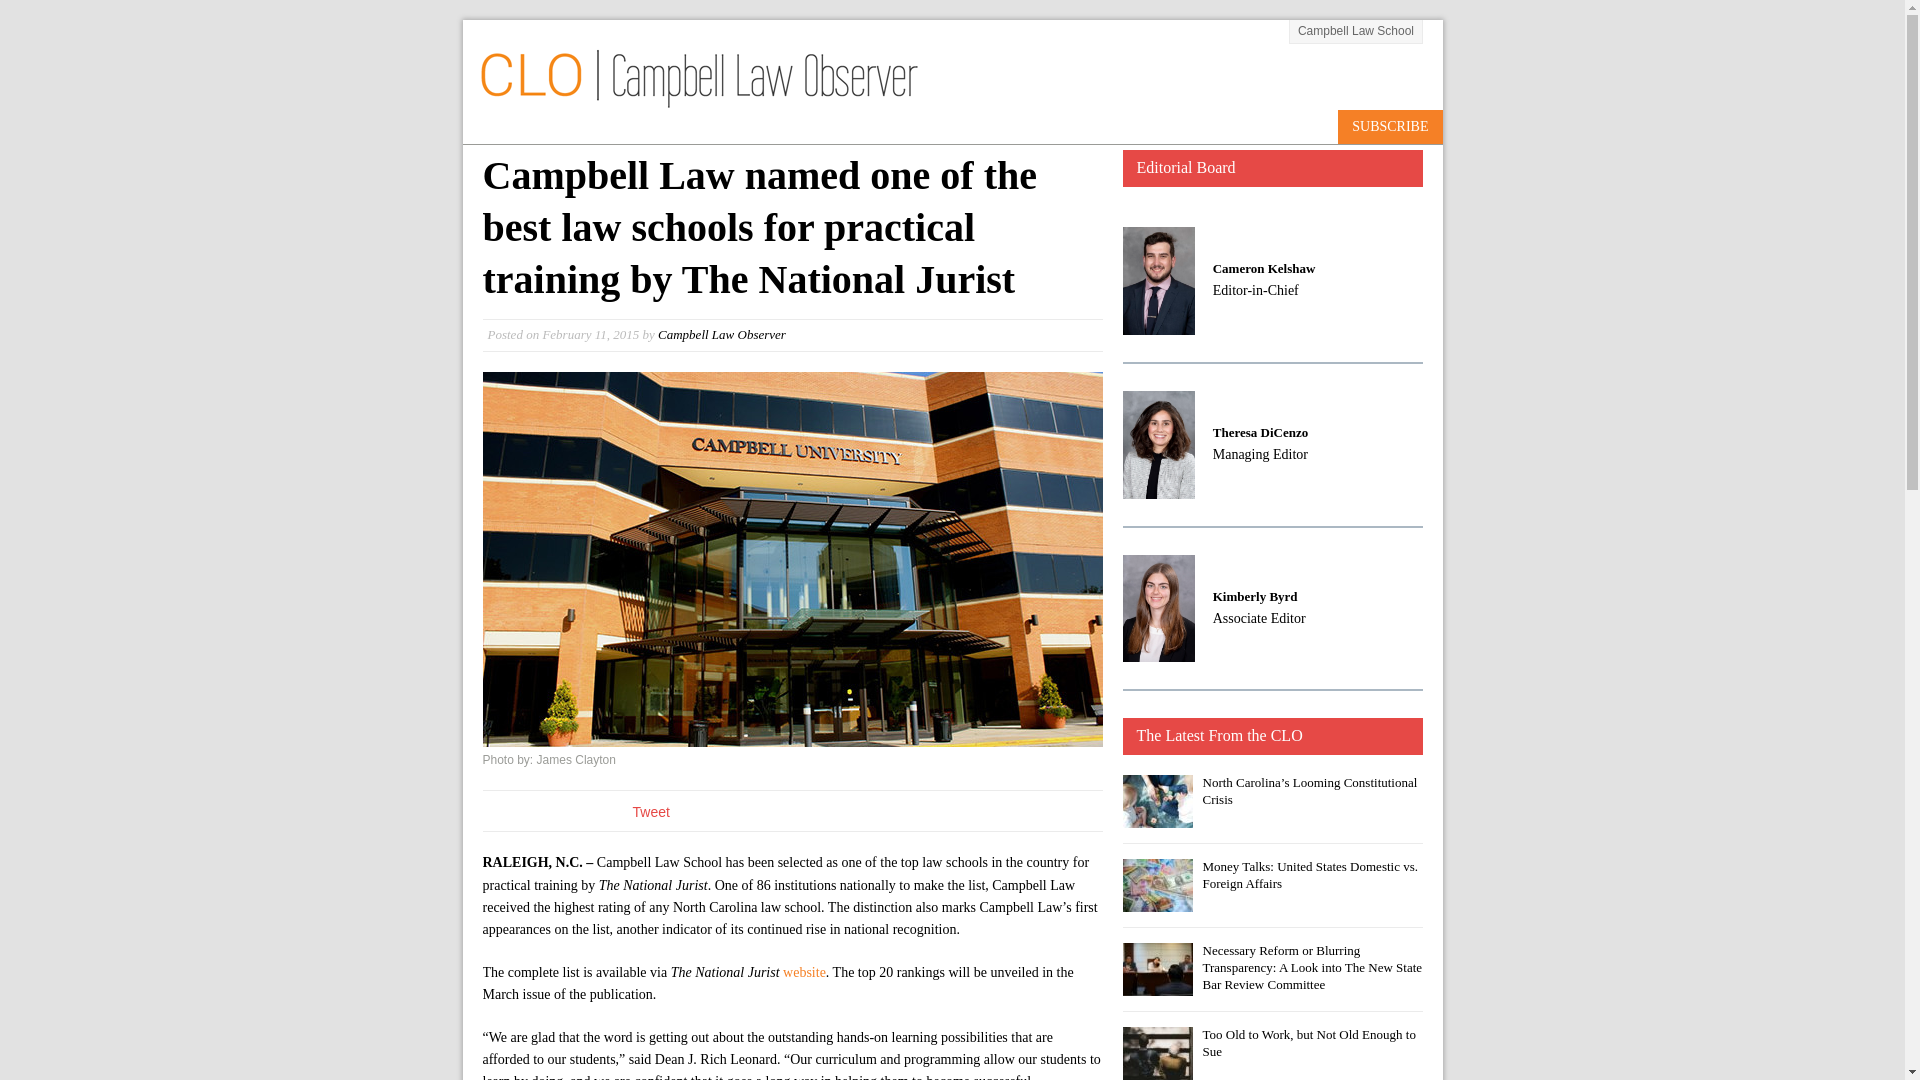 This screenshot has width=1920, height=1080. I want to click on Cameron Kelshaw, so click(1264, 268).